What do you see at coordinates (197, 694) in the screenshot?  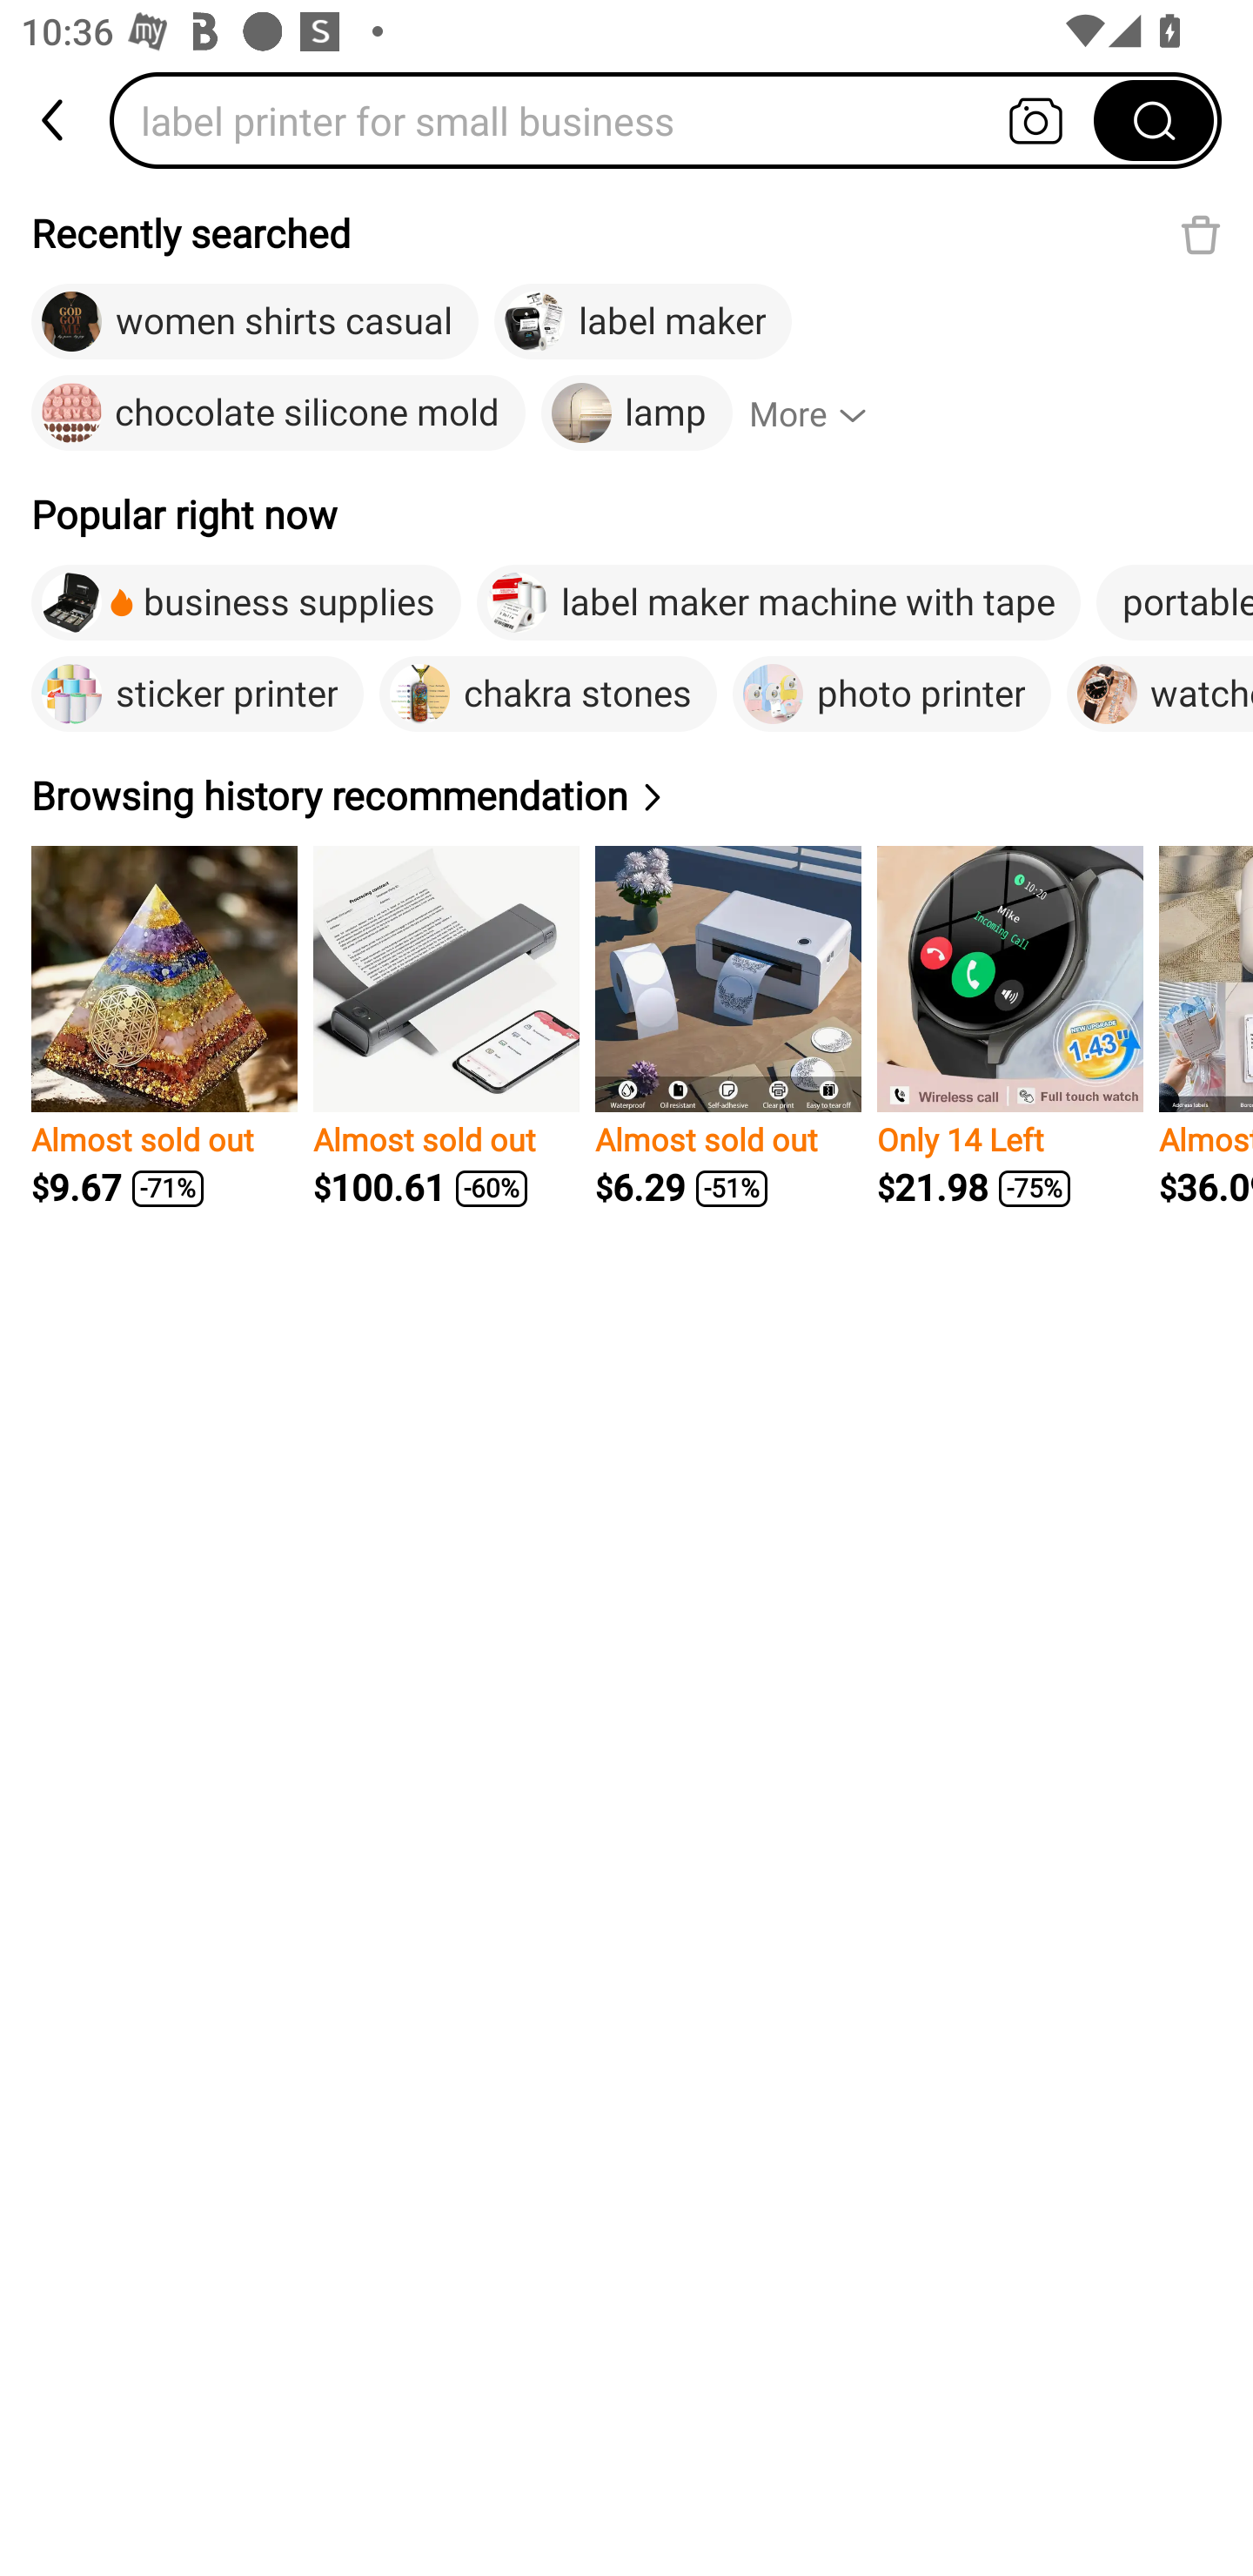 I see `sticker printer` at bounding box center [197, 694].